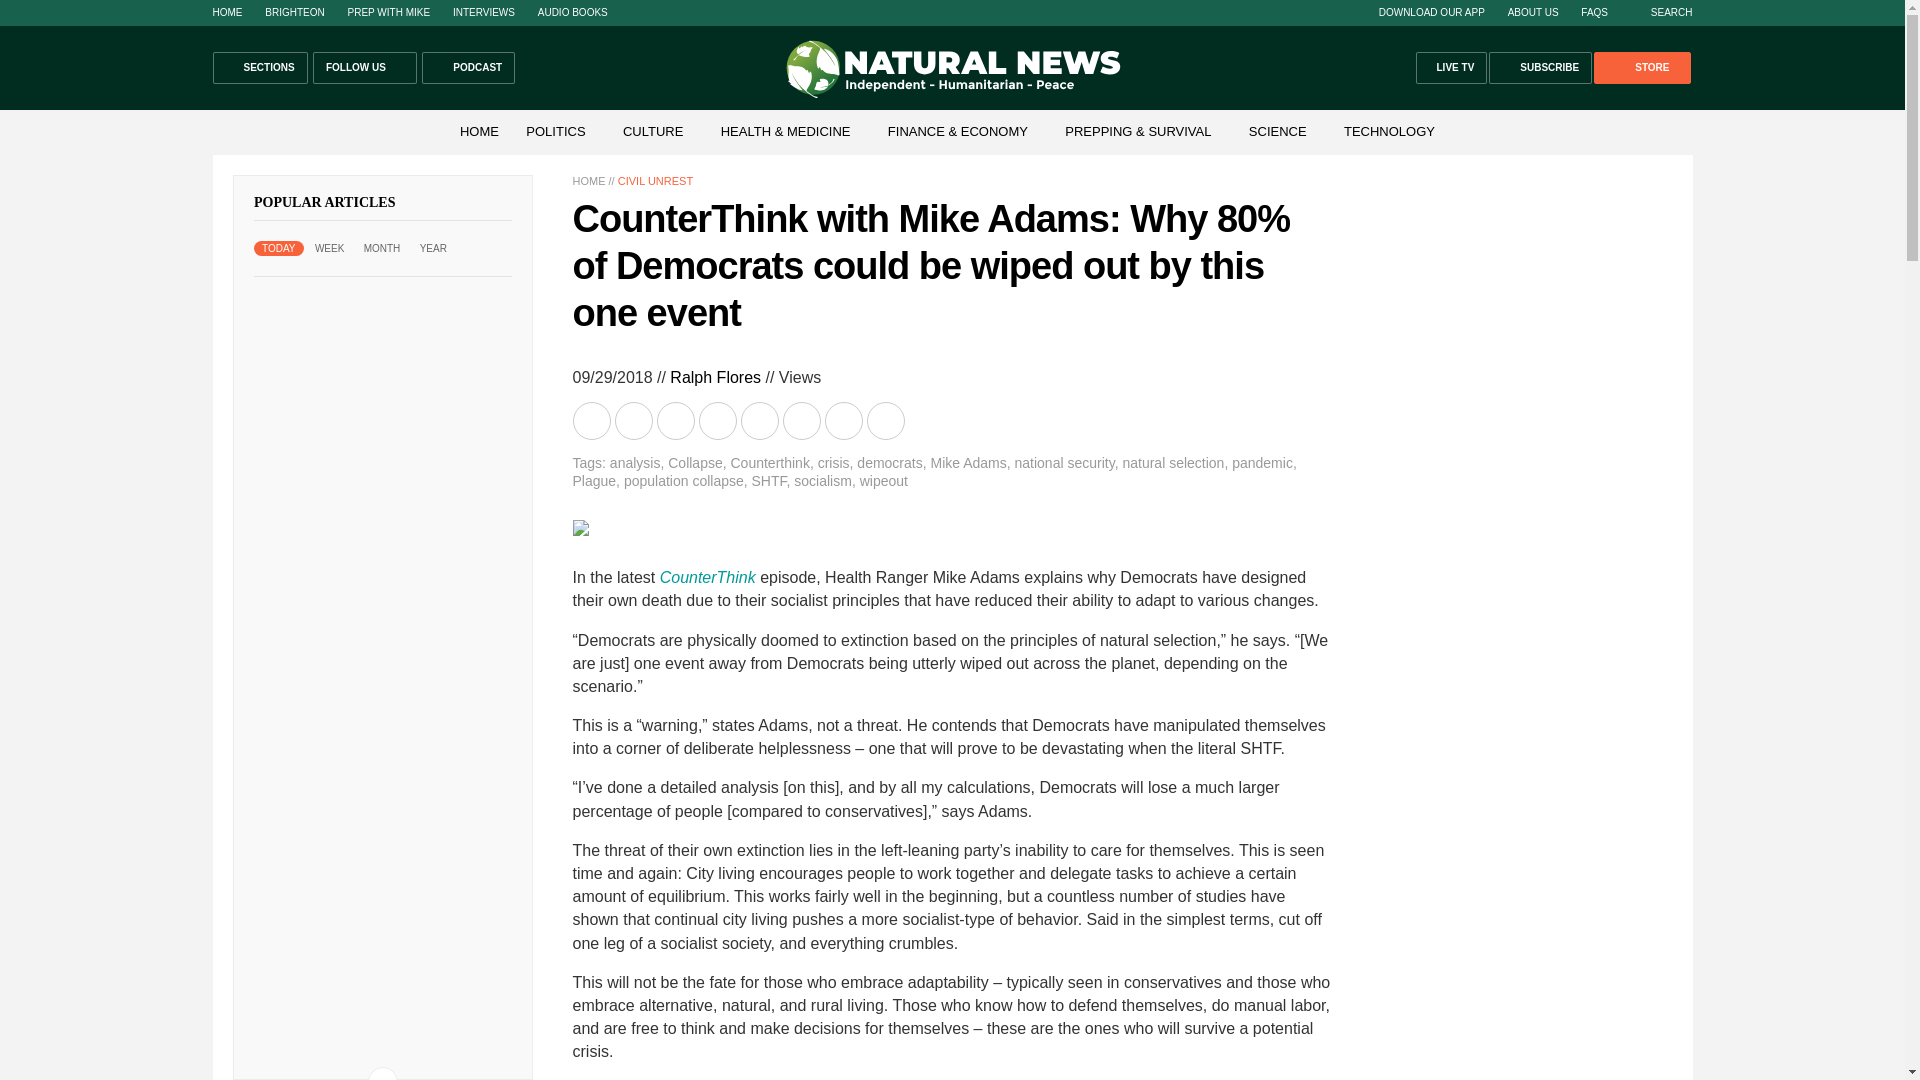 The width and height of the screenshot is (1920, 1080). Describe the element at coordinates (1390, 132) in the screenshot. I see `TECHNOLOGY` at that location.